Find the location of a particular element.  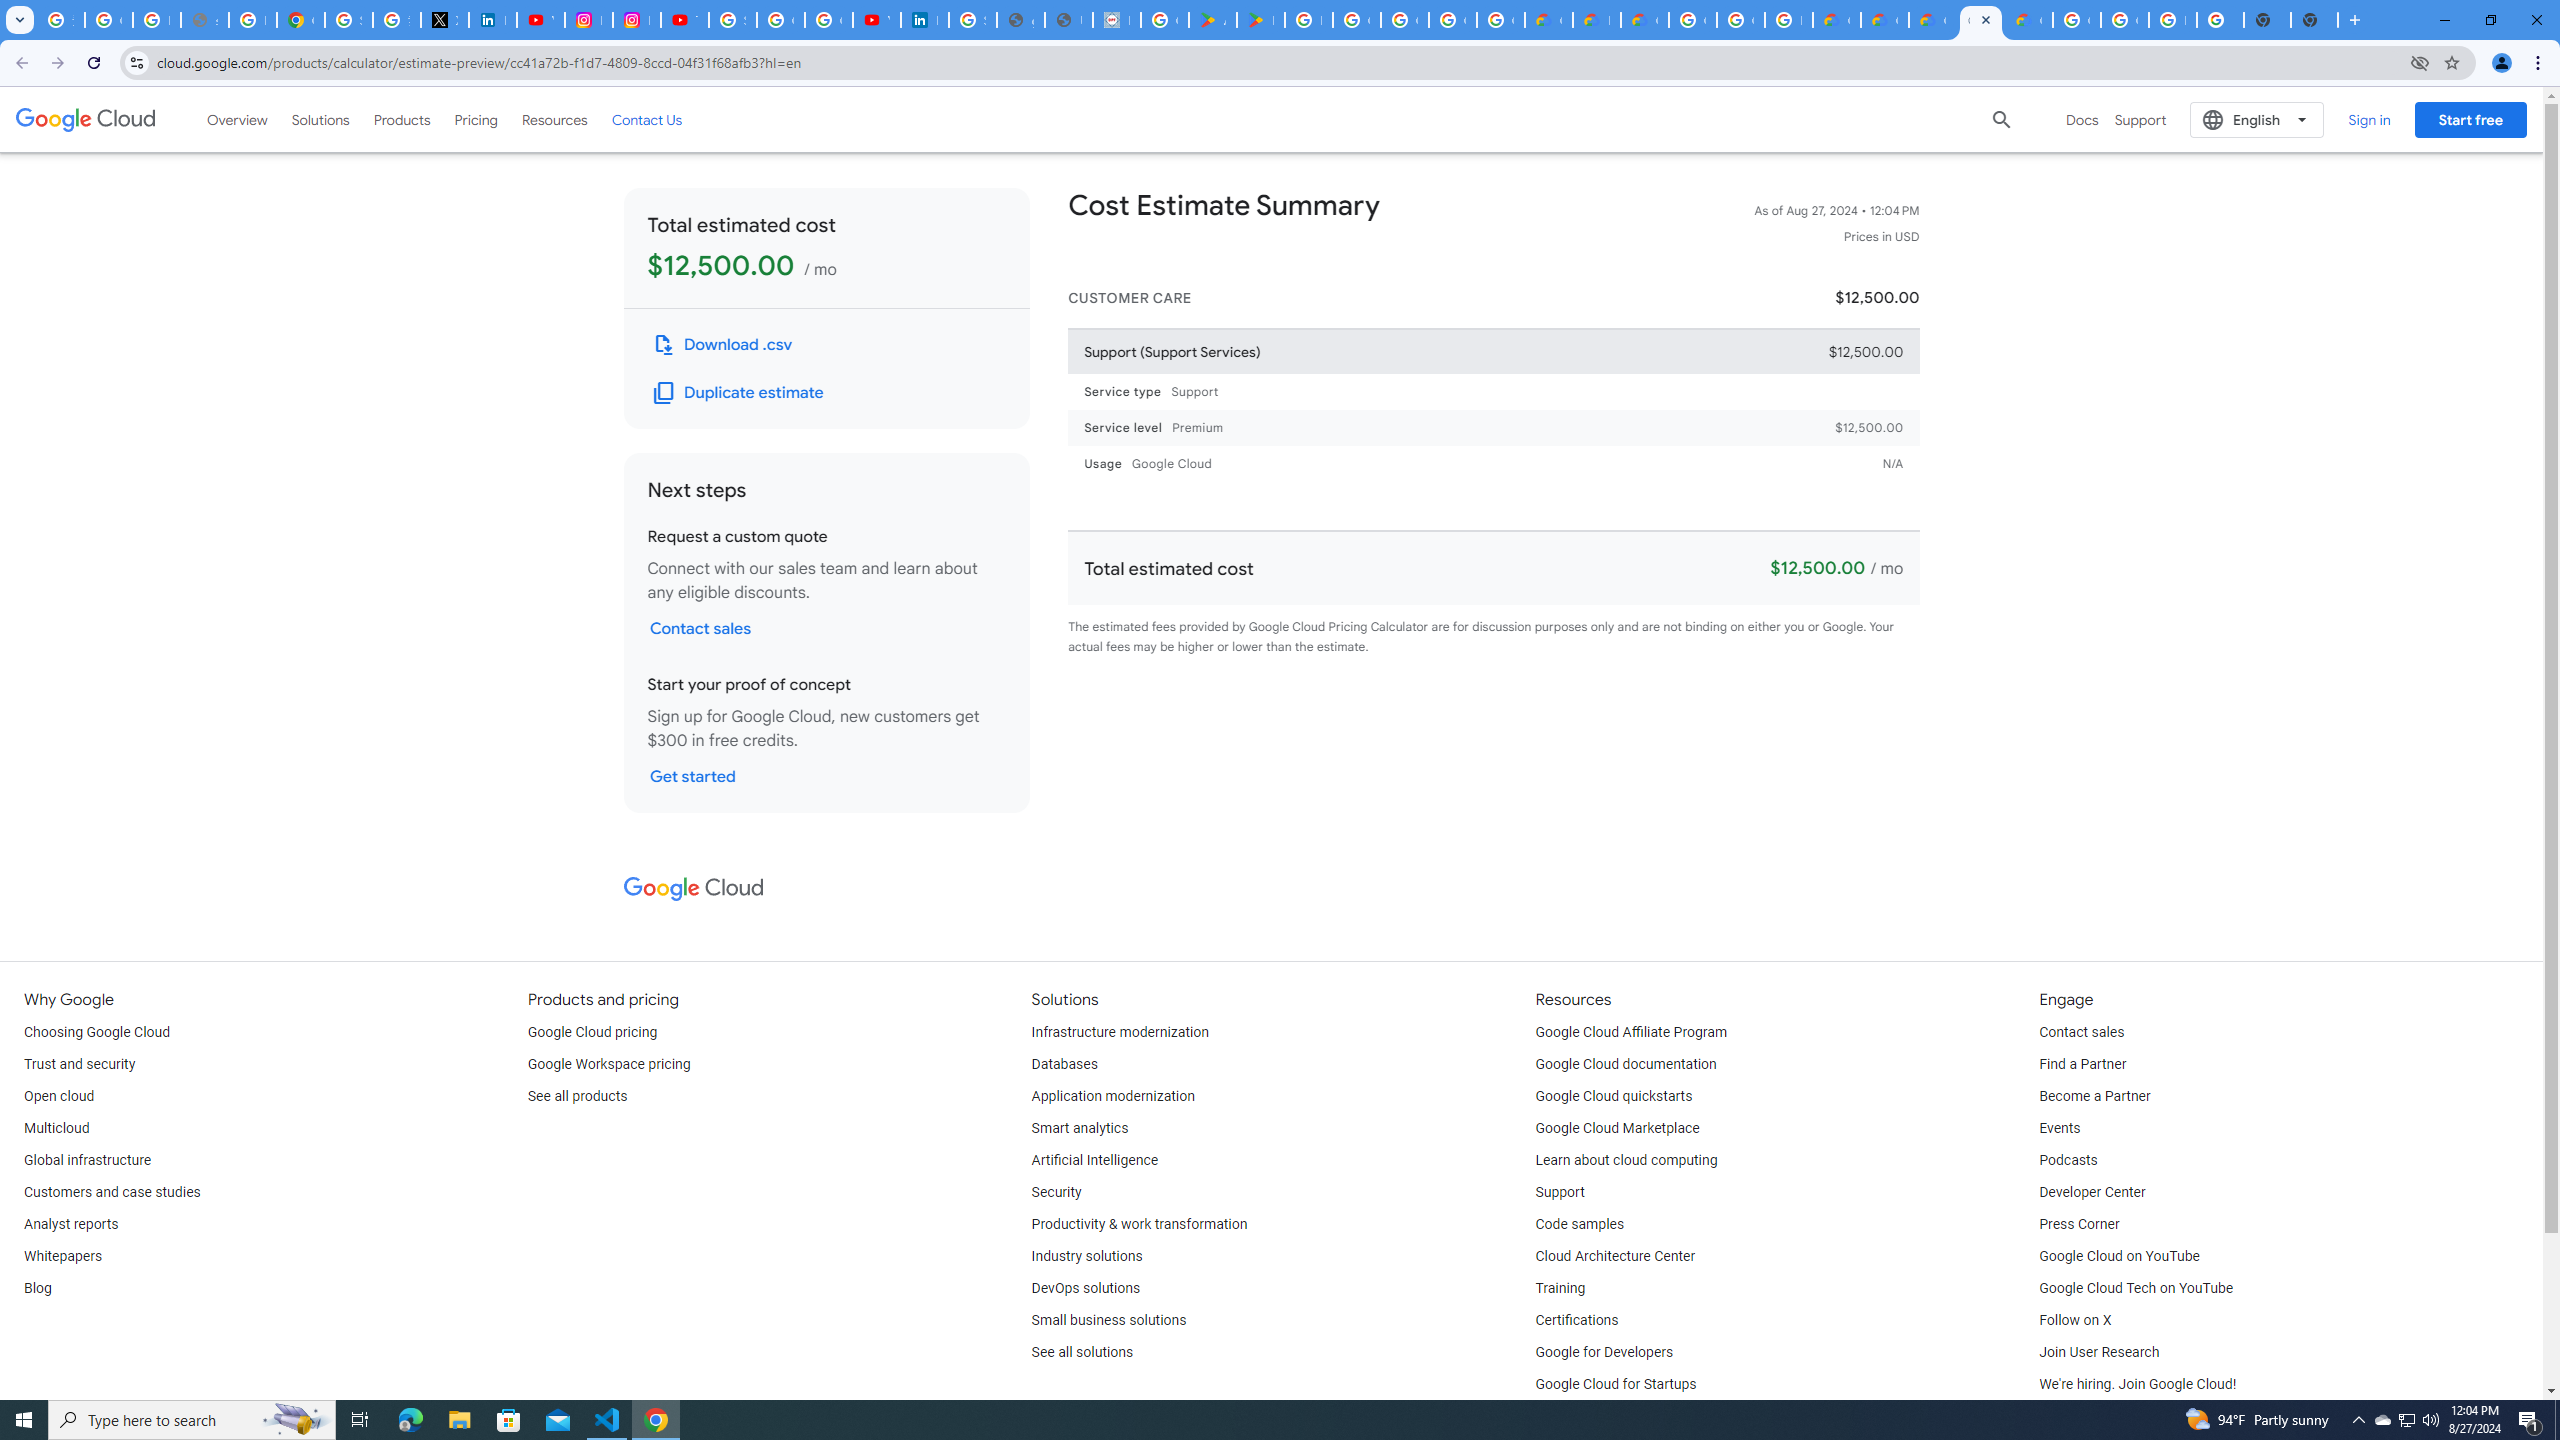

Google Cloud Estimate Summary is located at coordinates (1932, 20).